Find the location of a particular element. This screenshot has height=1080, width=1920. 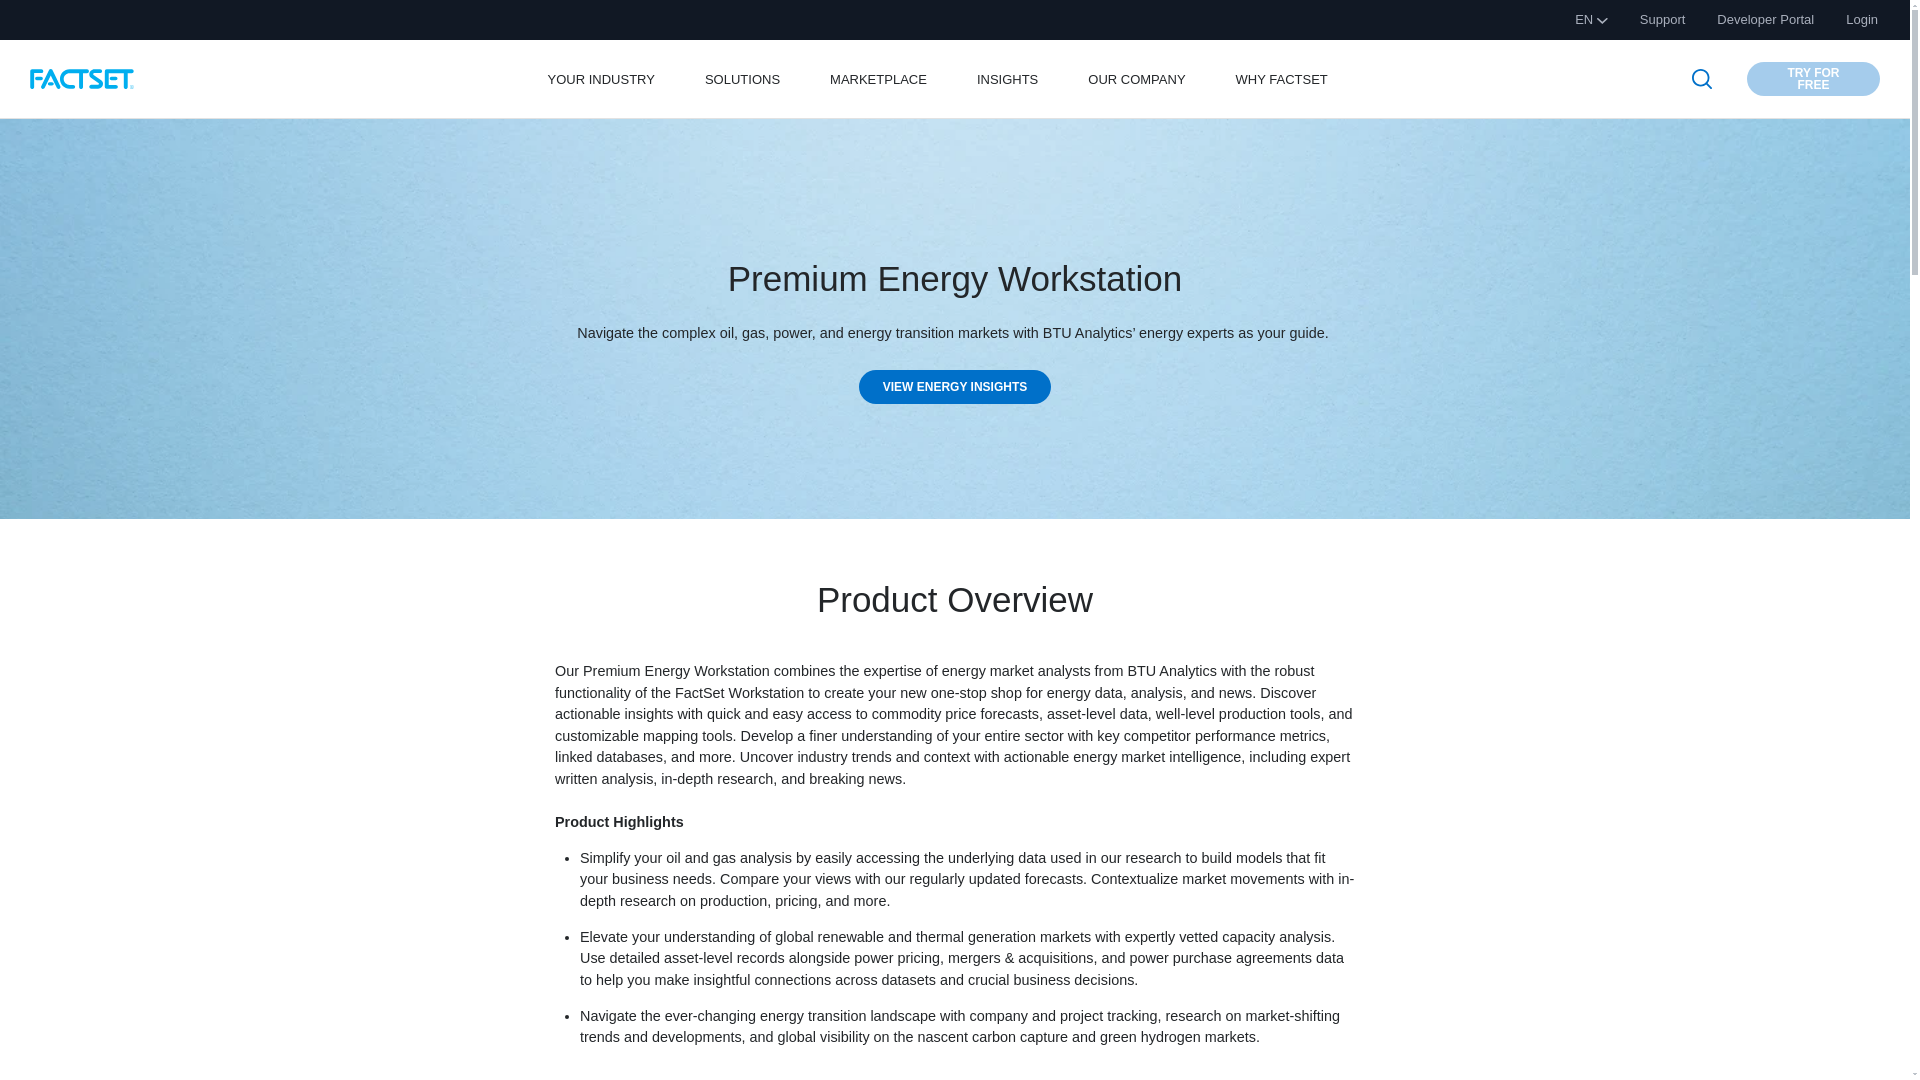

FactSet Logo is located at coordinates (82, 78).